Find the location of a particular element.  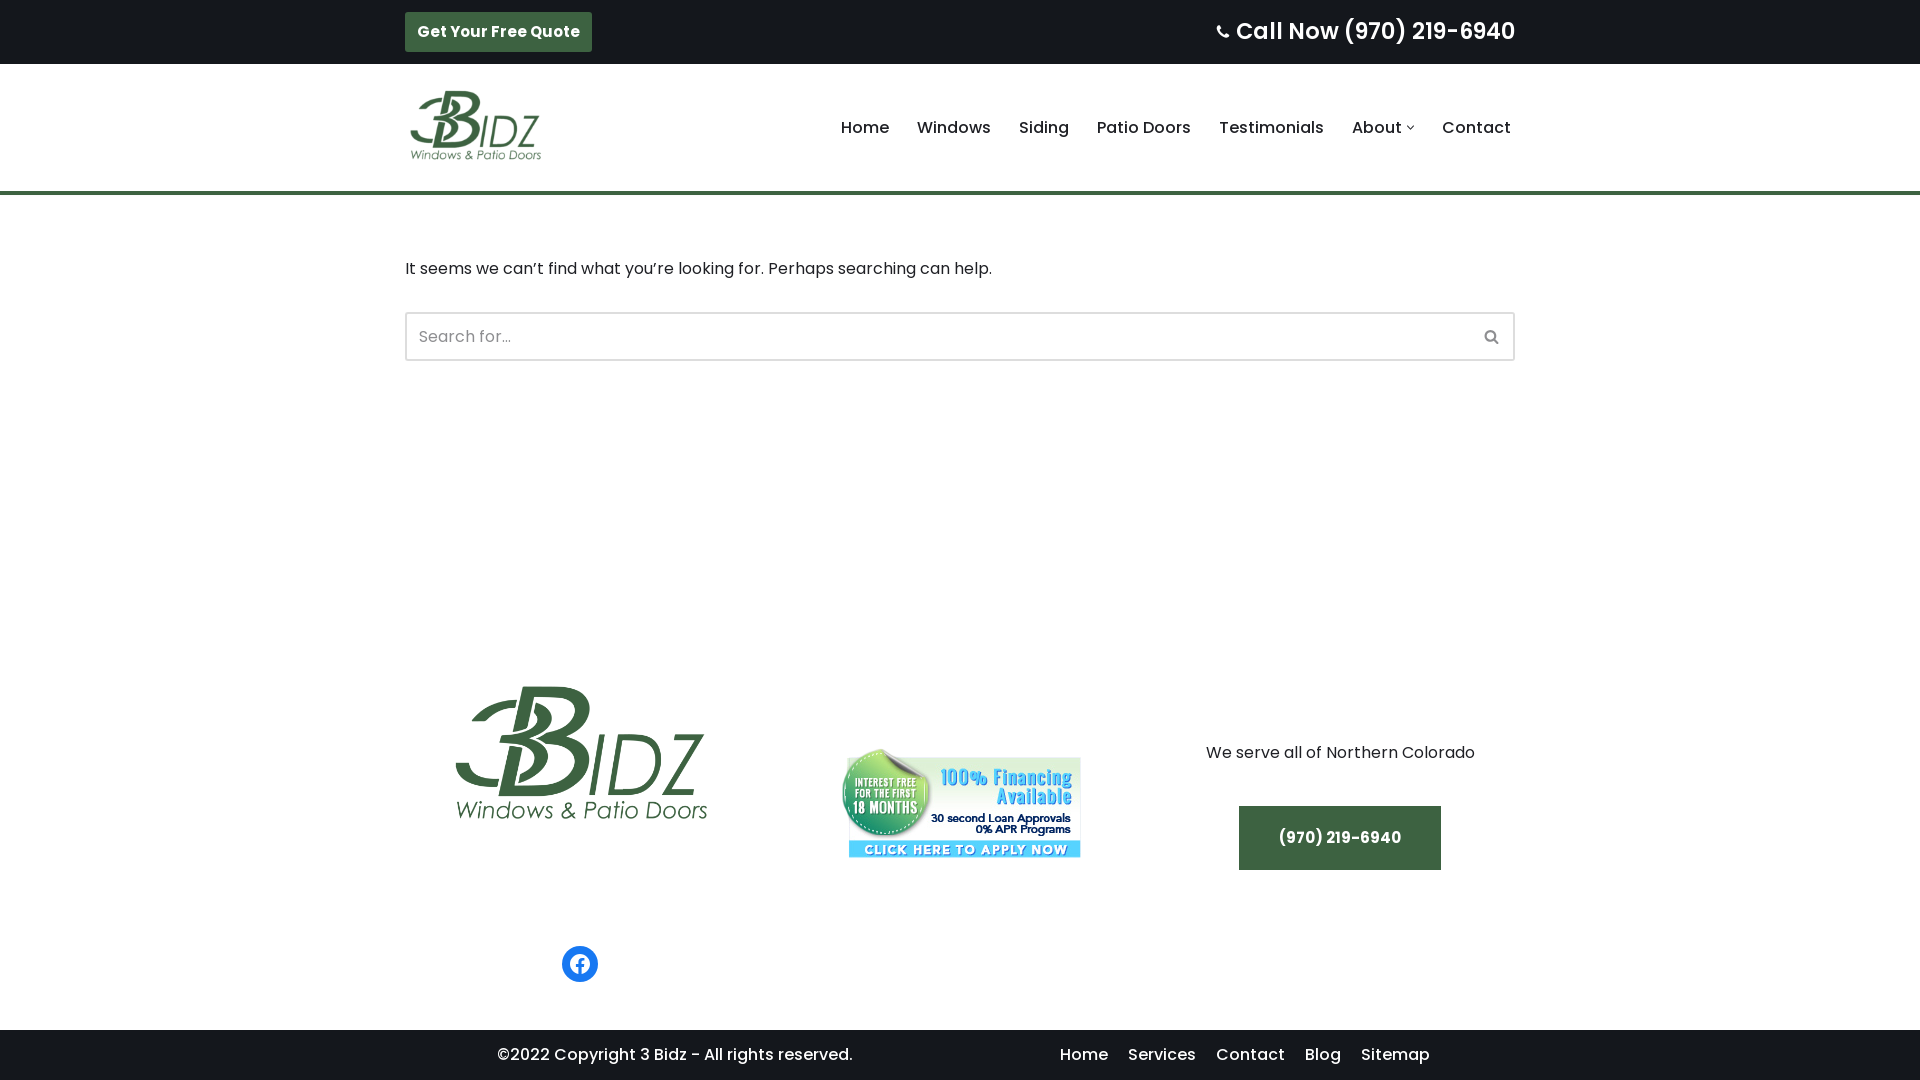

Windows is located at coordinates (954, 128).